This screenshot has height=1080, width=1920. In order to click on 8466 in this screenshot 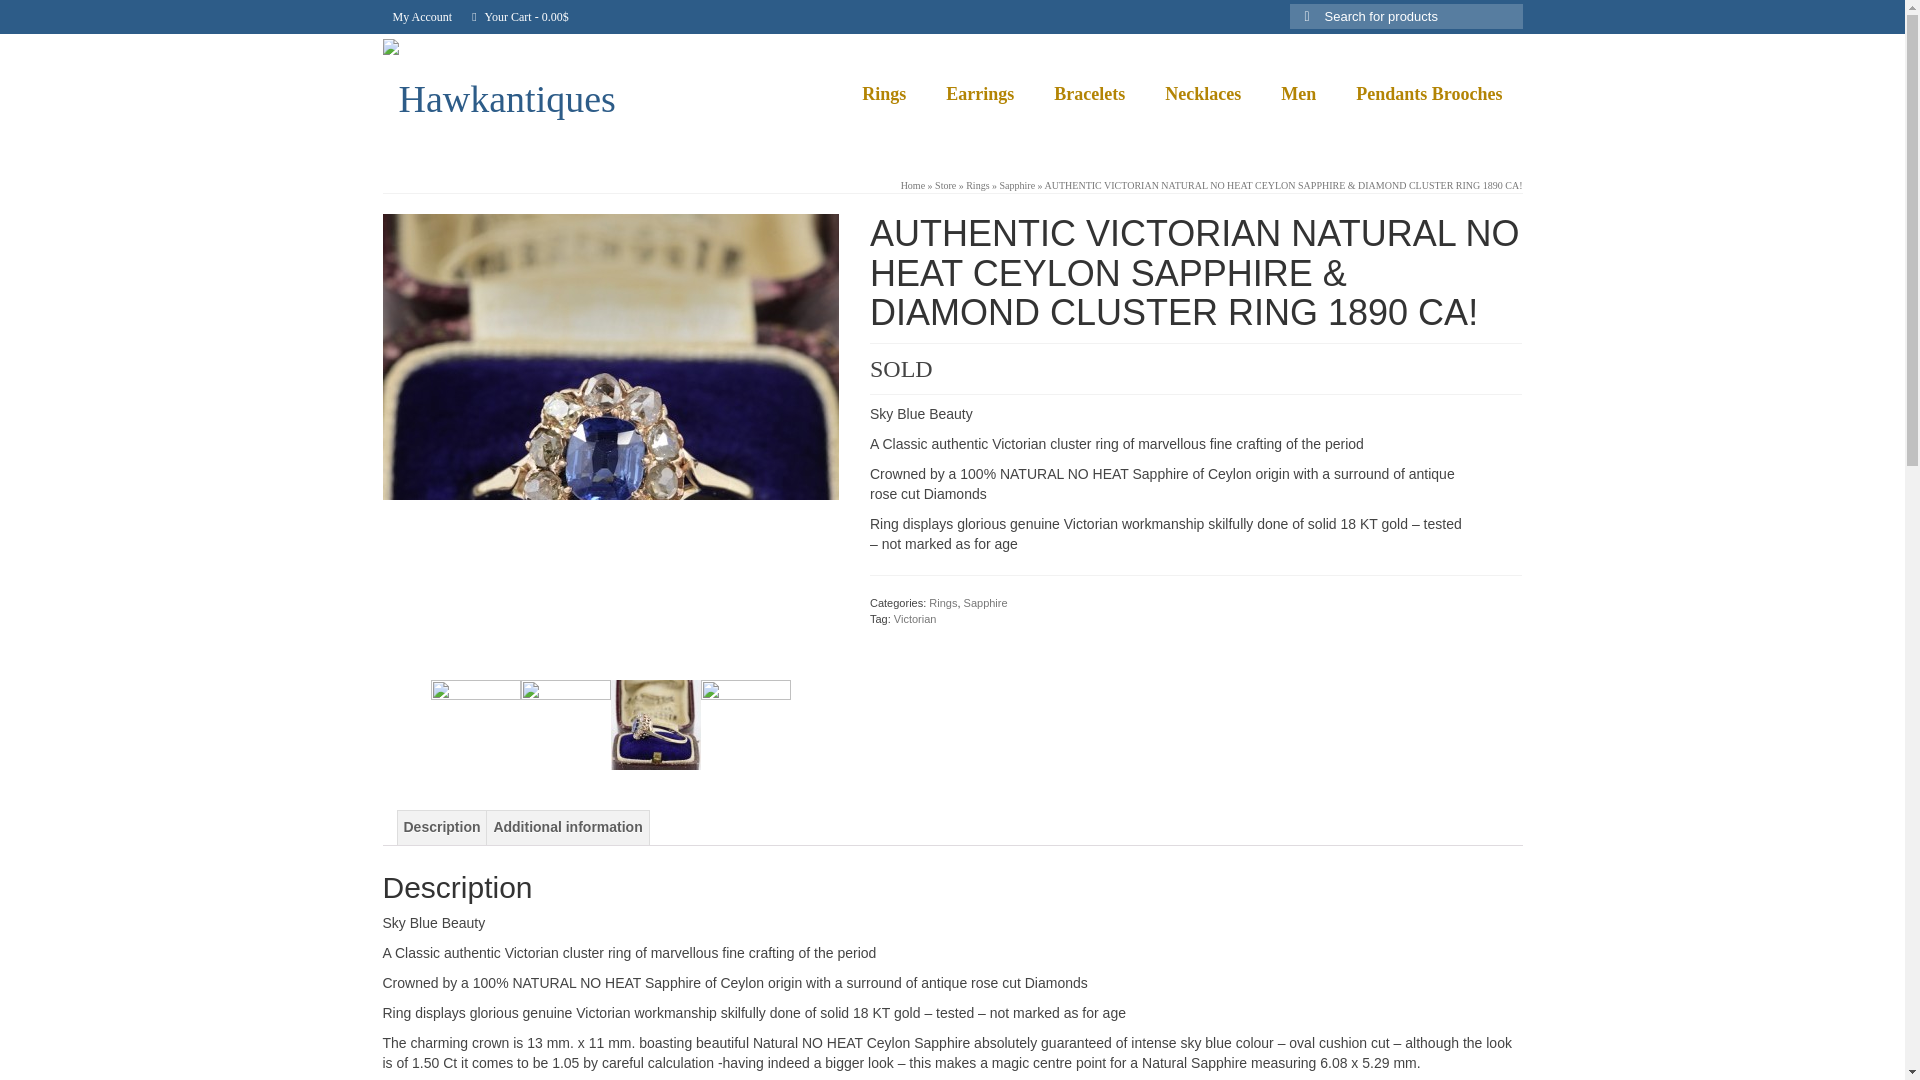, I will do `click(746, 724)`.